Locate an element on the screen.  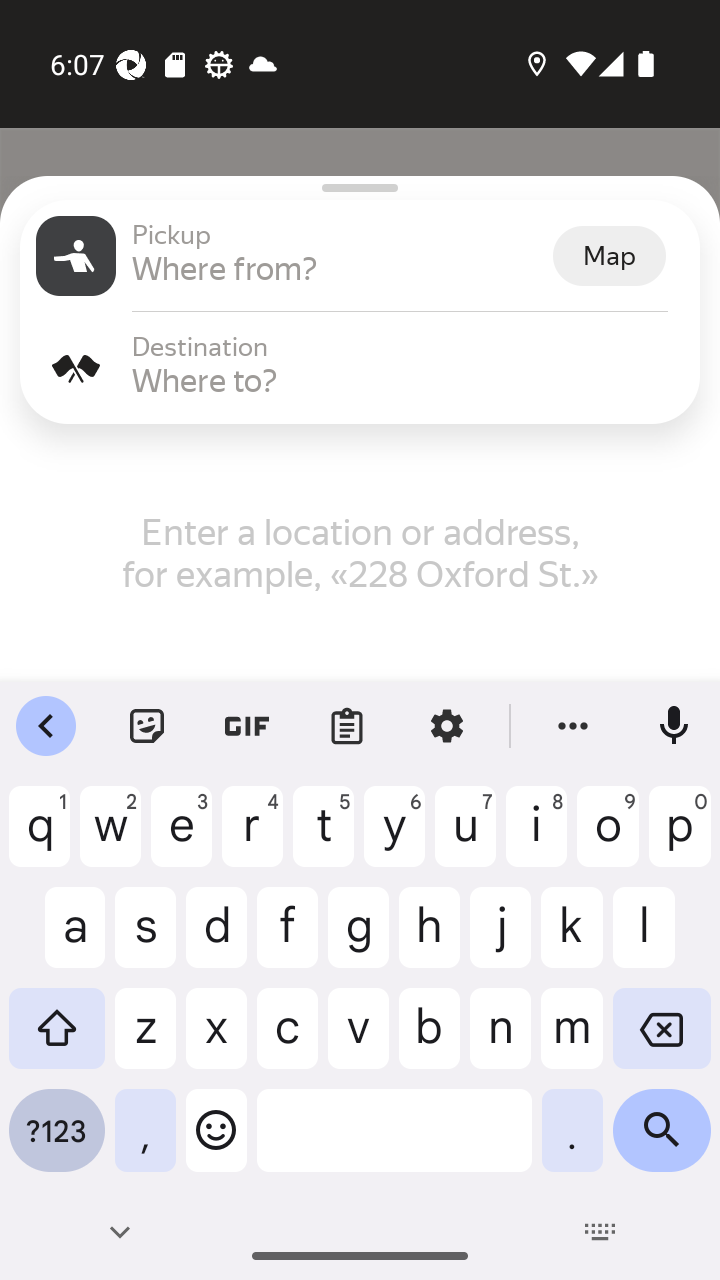
Where to? is located at coordinates (408, 380).